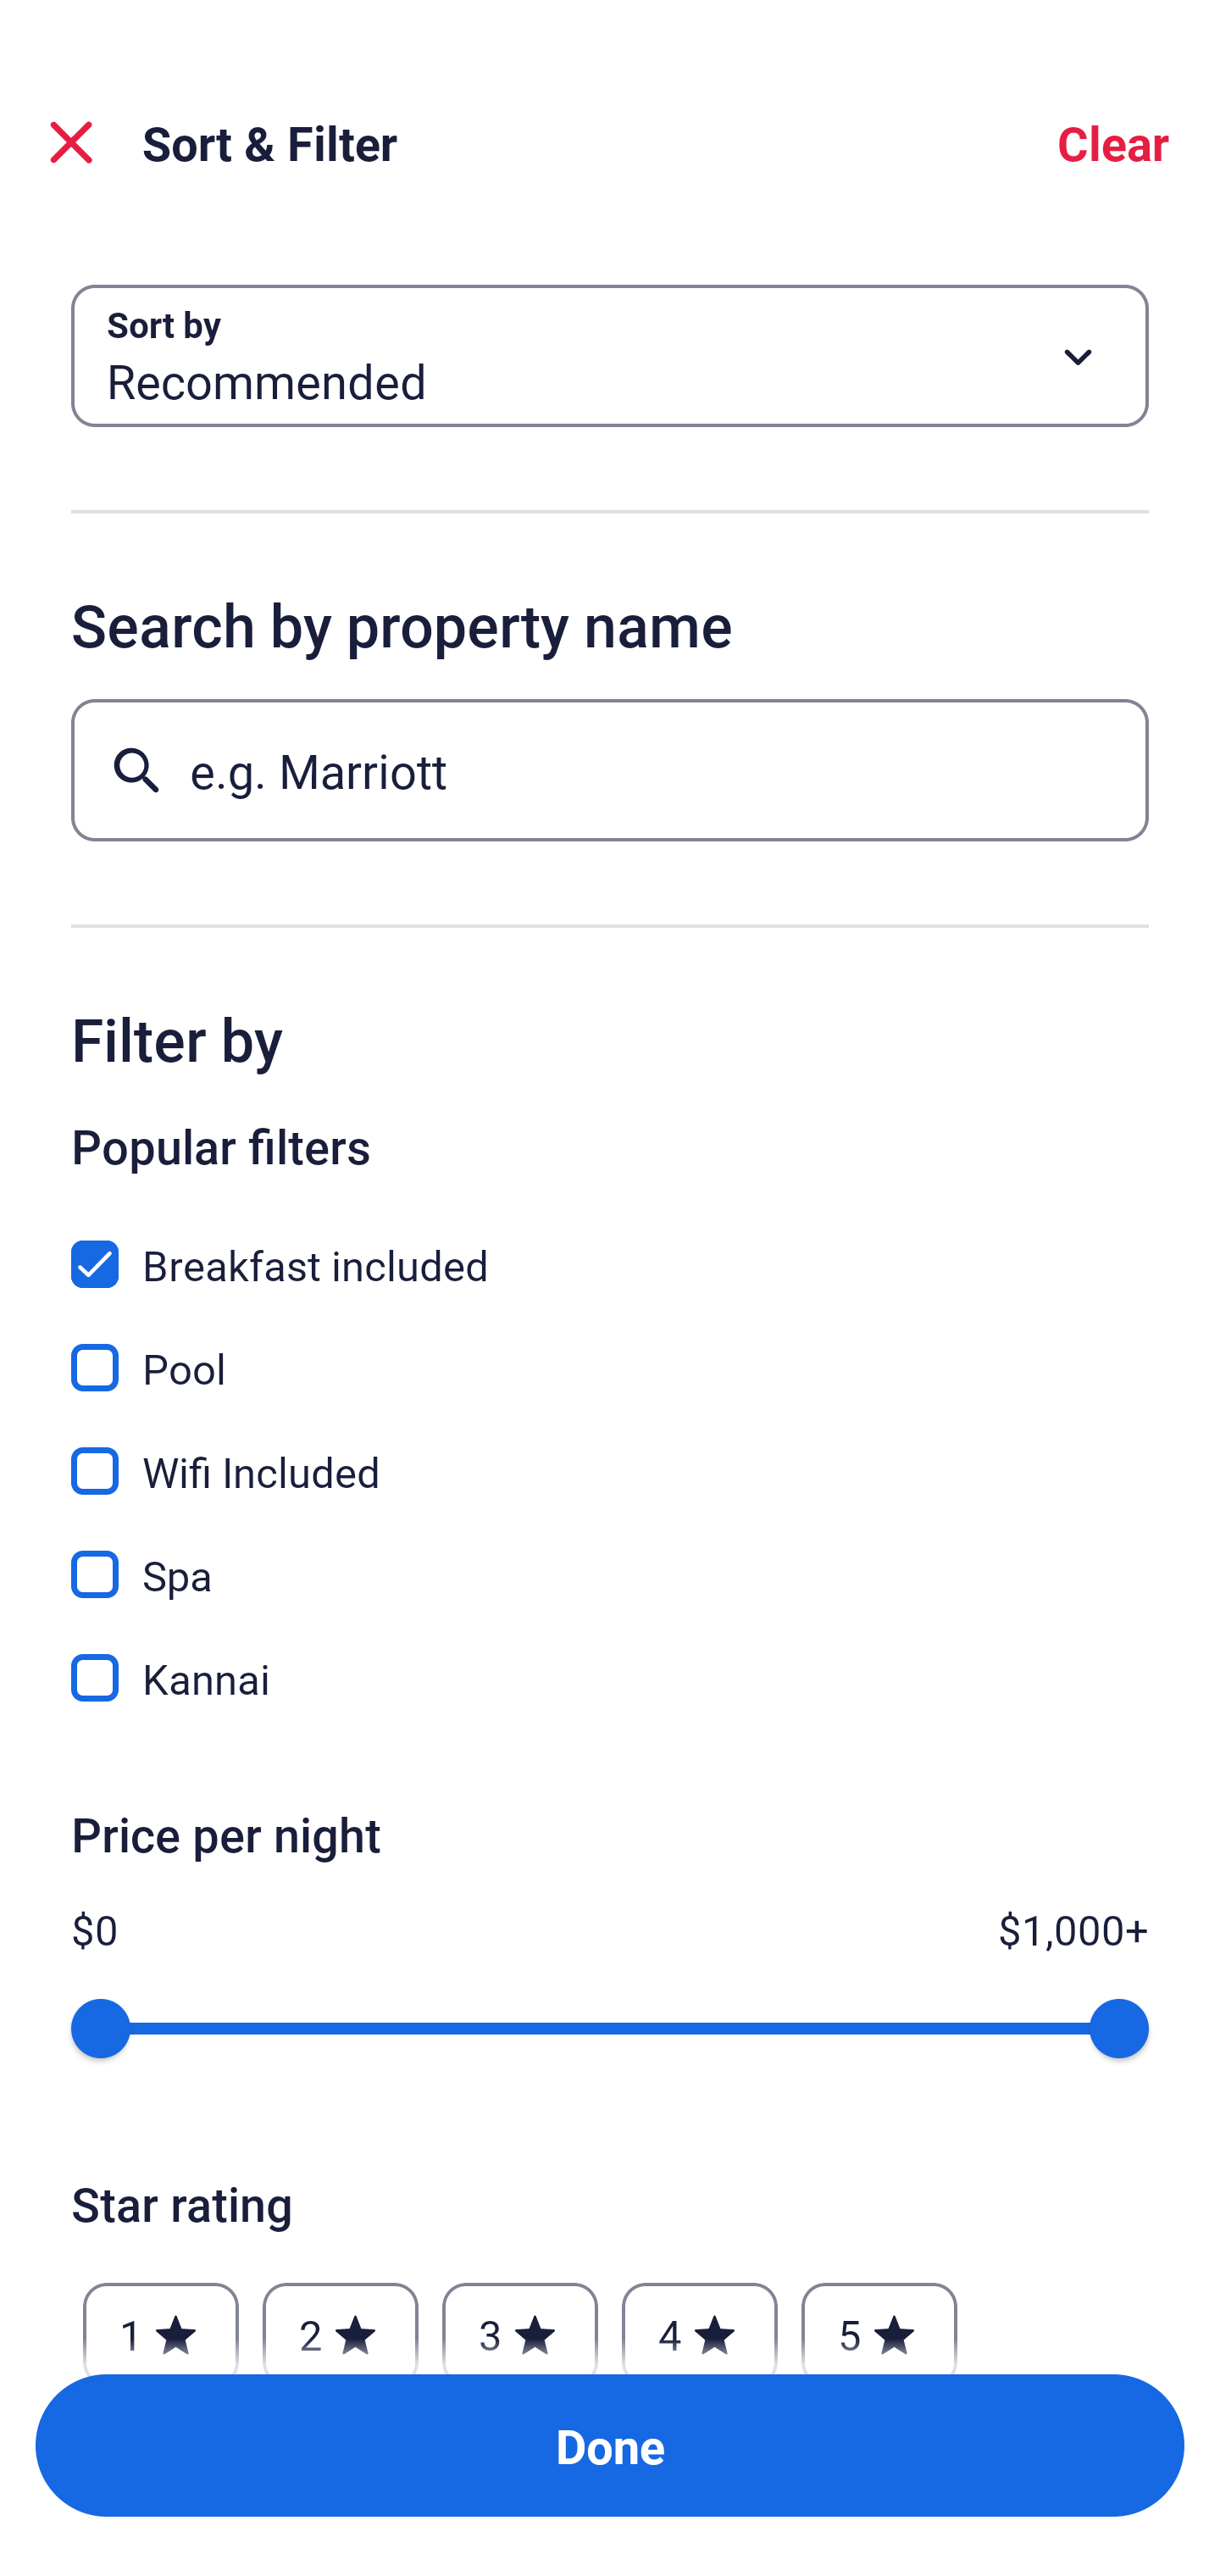 This screenshot has width=1220, height=2576. I want to click on Close Sort and Filter, so click(71, 142).